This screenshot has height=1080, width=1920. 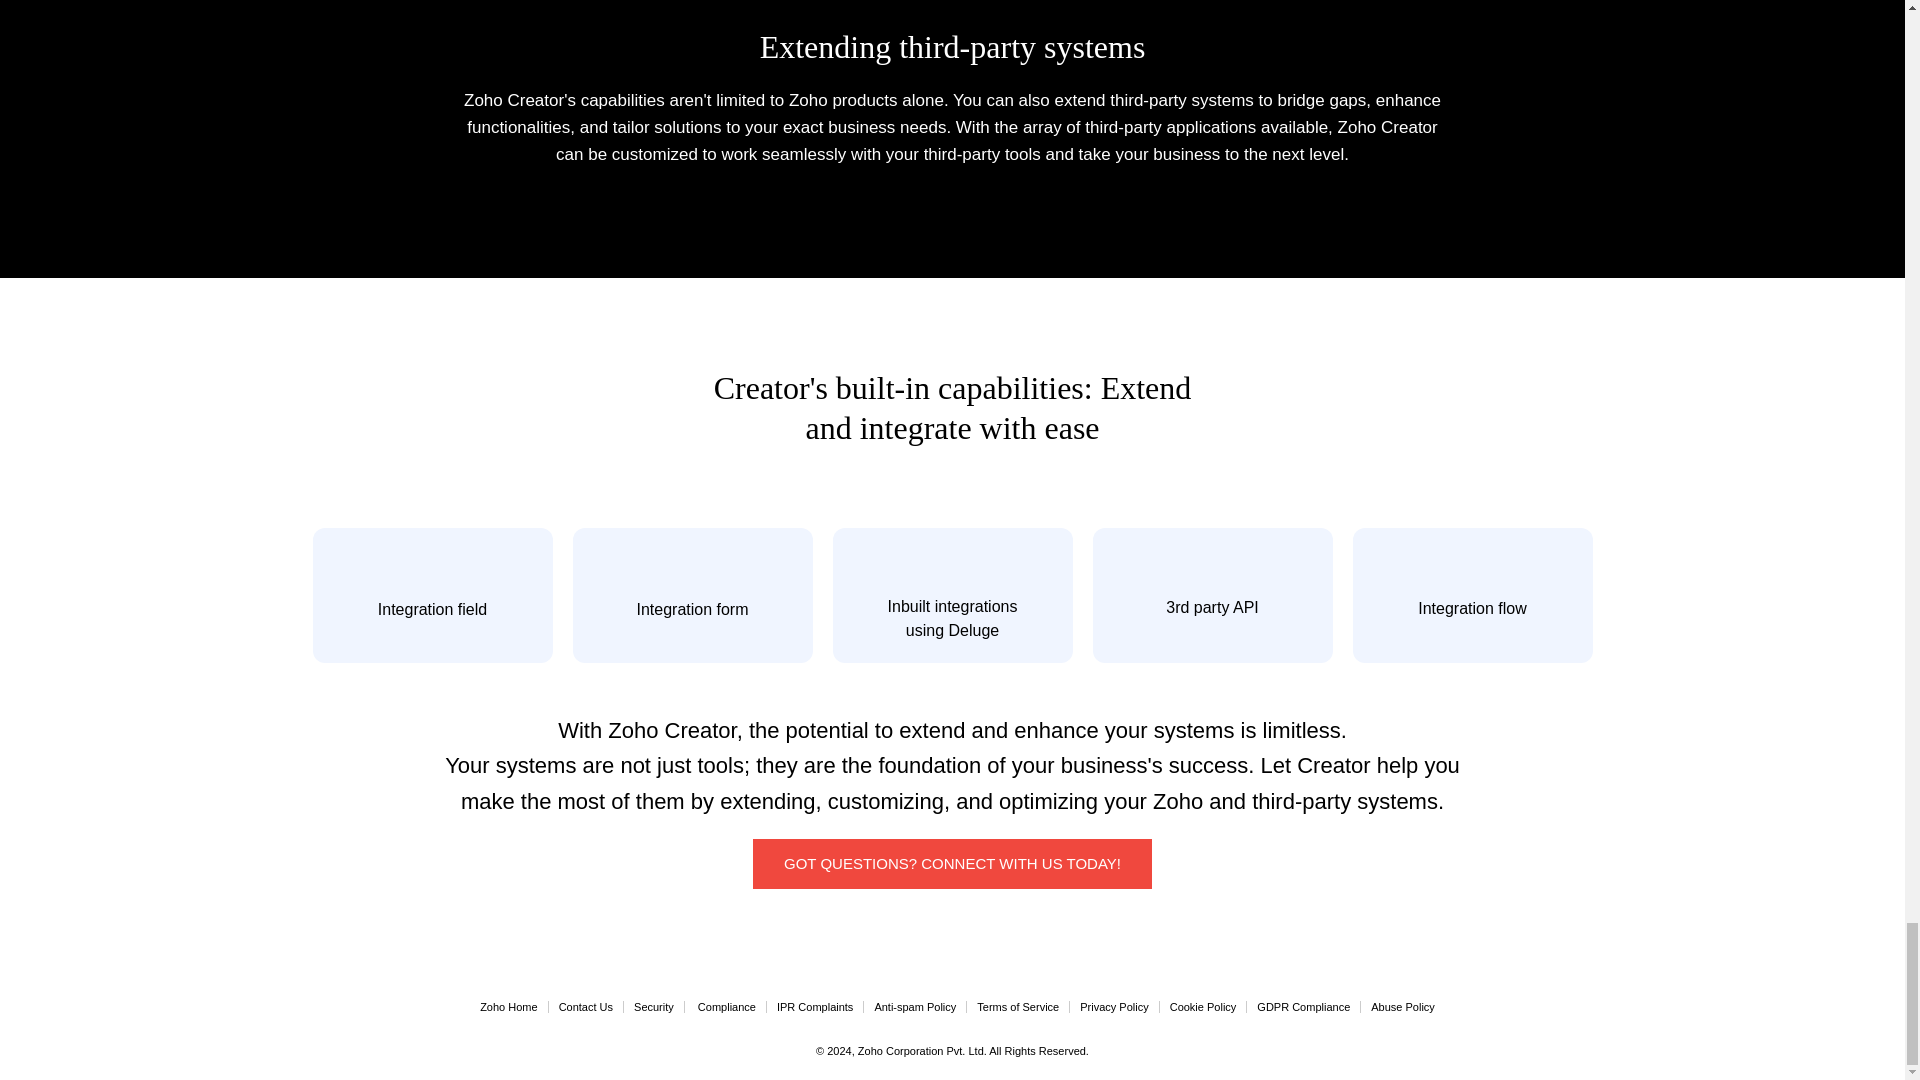 What do you see at coordinates (508, 1007) in the screenshot?
I see `Zoho Home` at bounding box center [508, 1007].